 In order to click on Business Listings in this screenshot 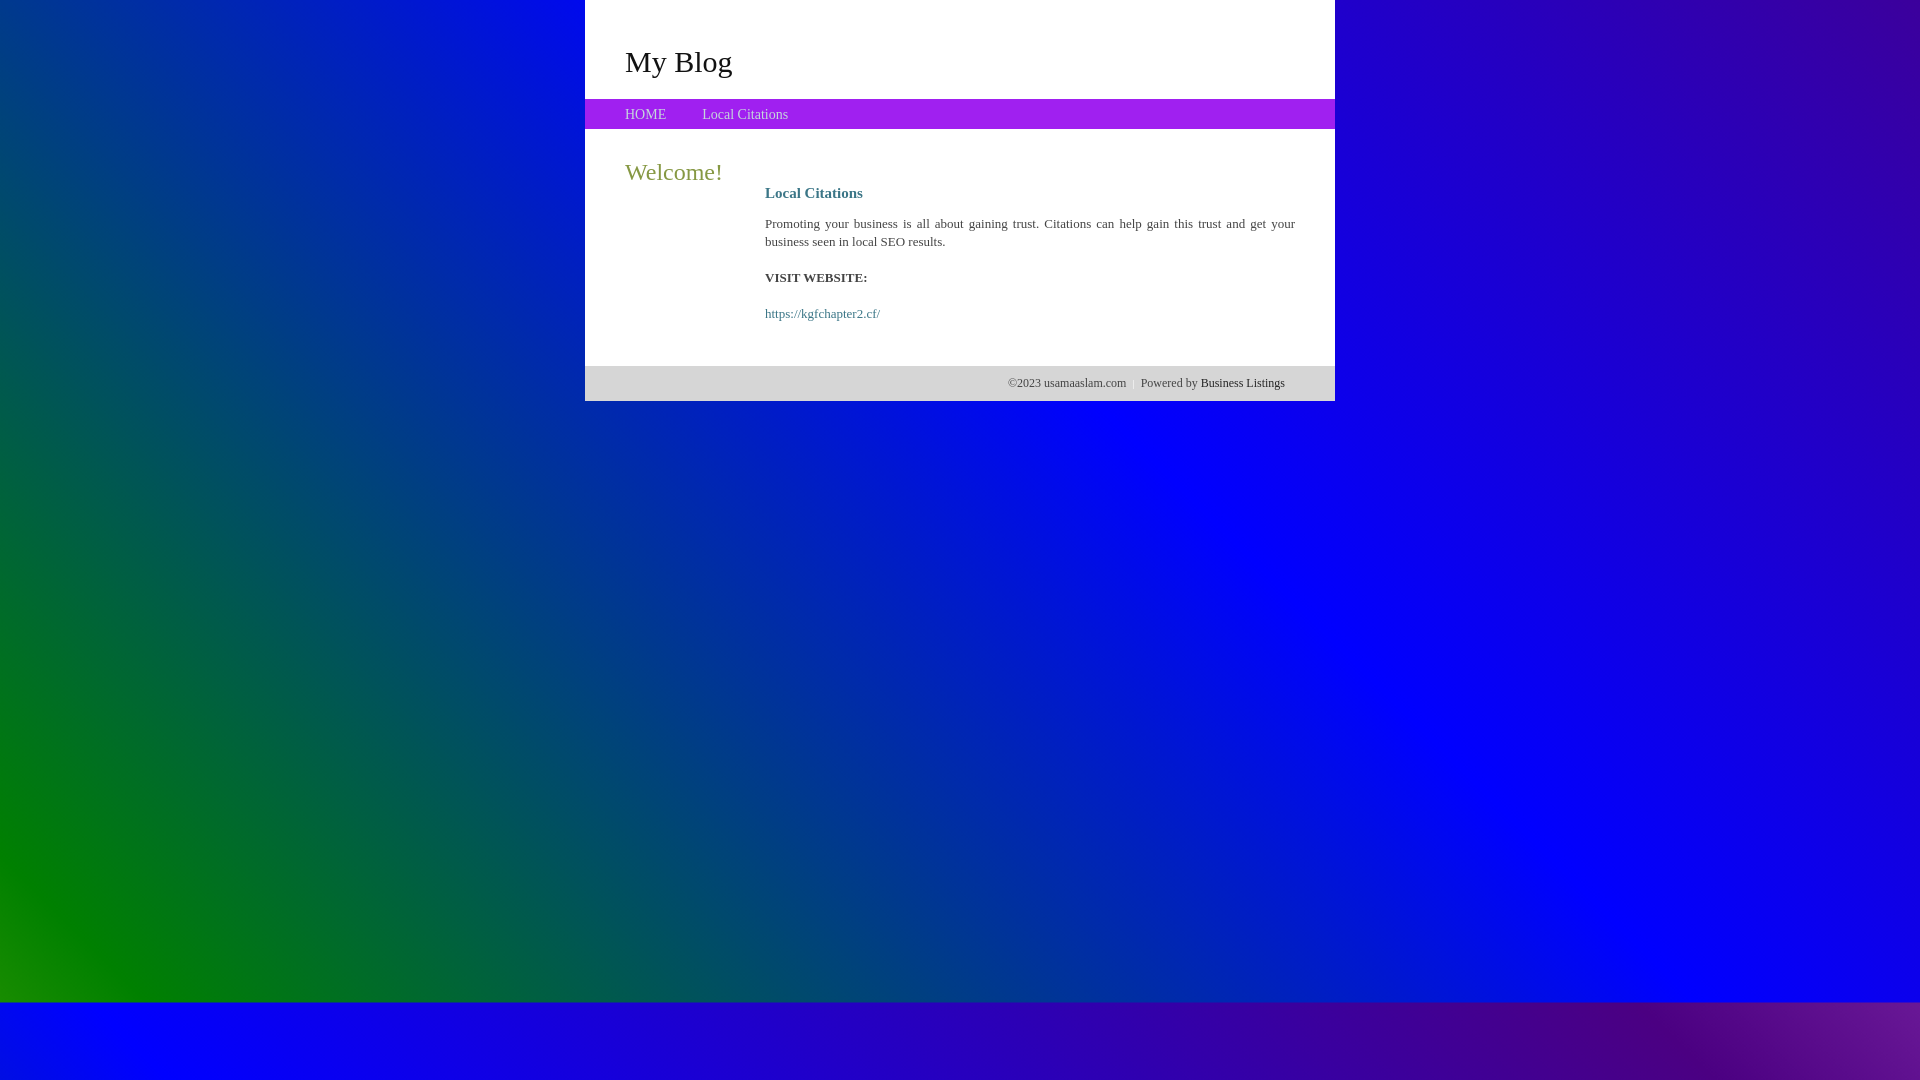, I will do `click(1243, 383)`.